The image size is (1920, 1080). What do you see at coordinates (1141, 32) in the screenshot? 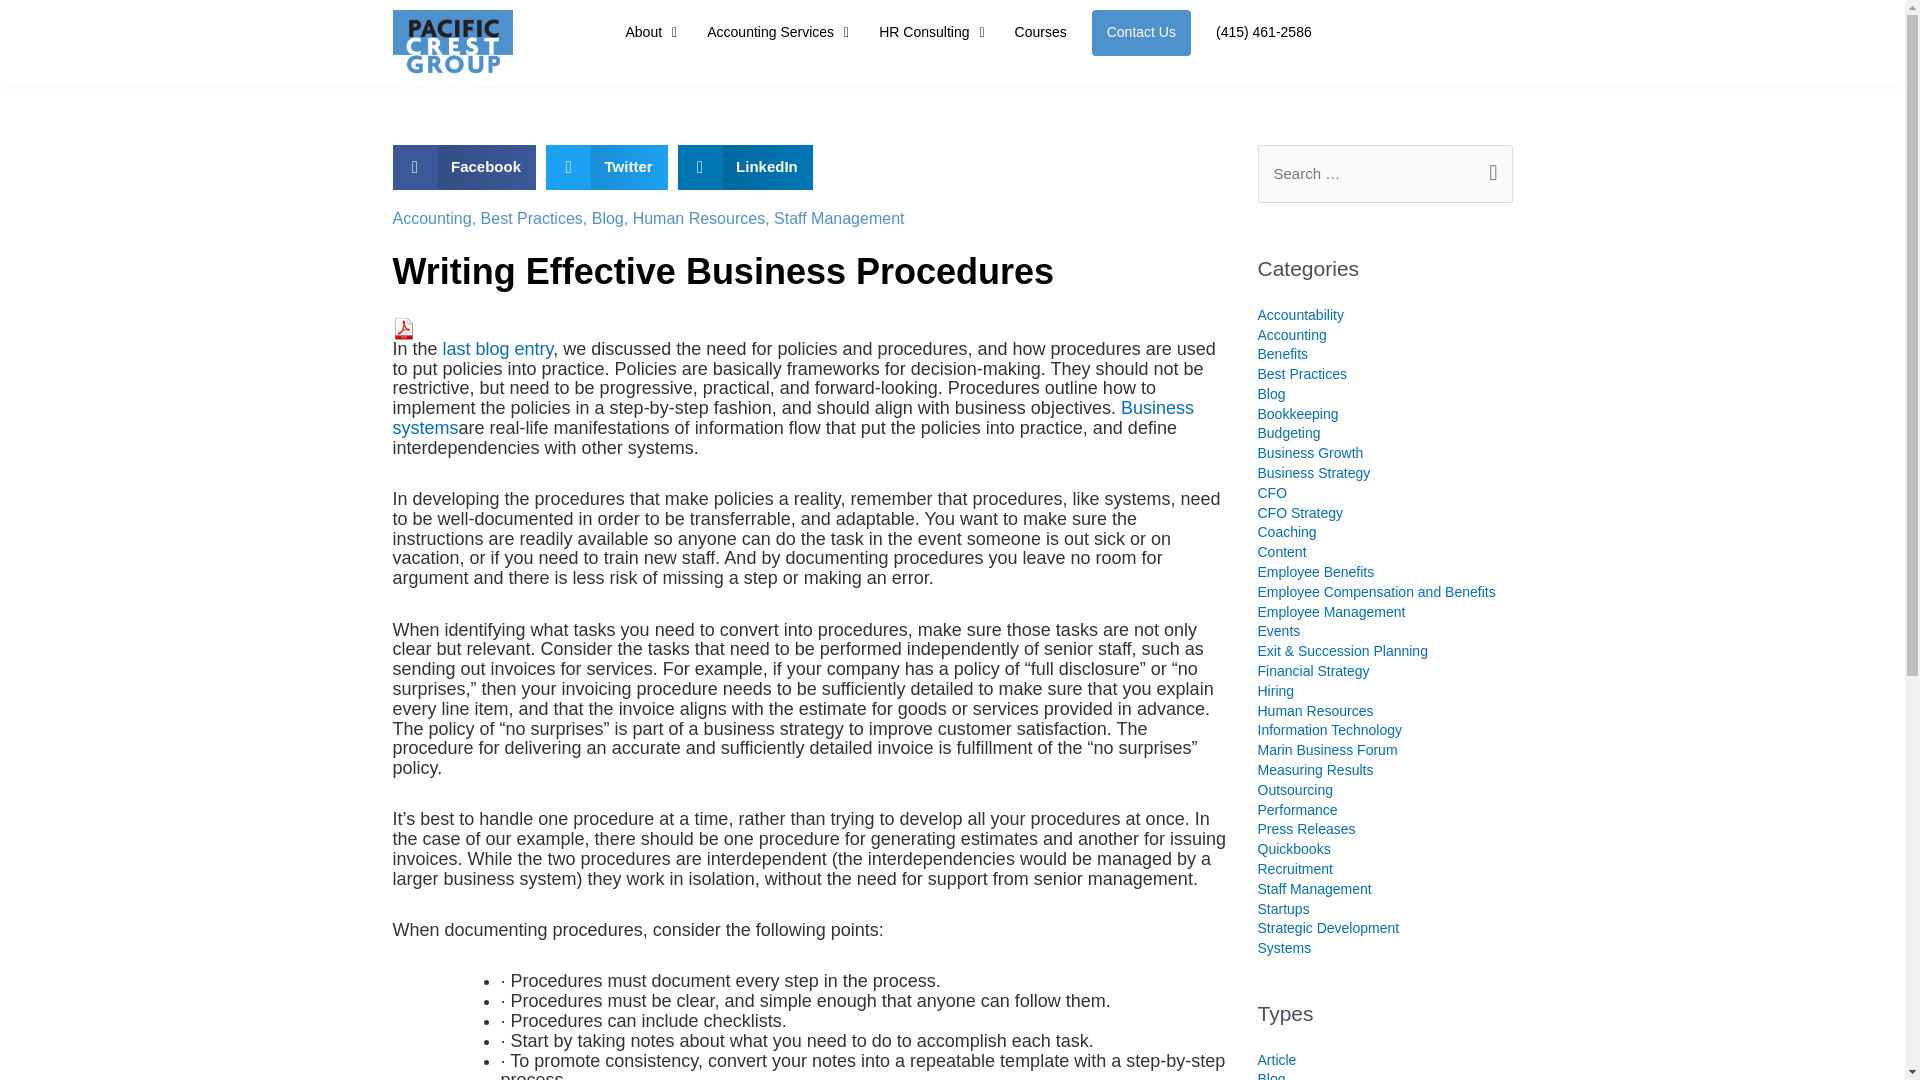
I see `Contact Us` at bounding box center [1141, 32].